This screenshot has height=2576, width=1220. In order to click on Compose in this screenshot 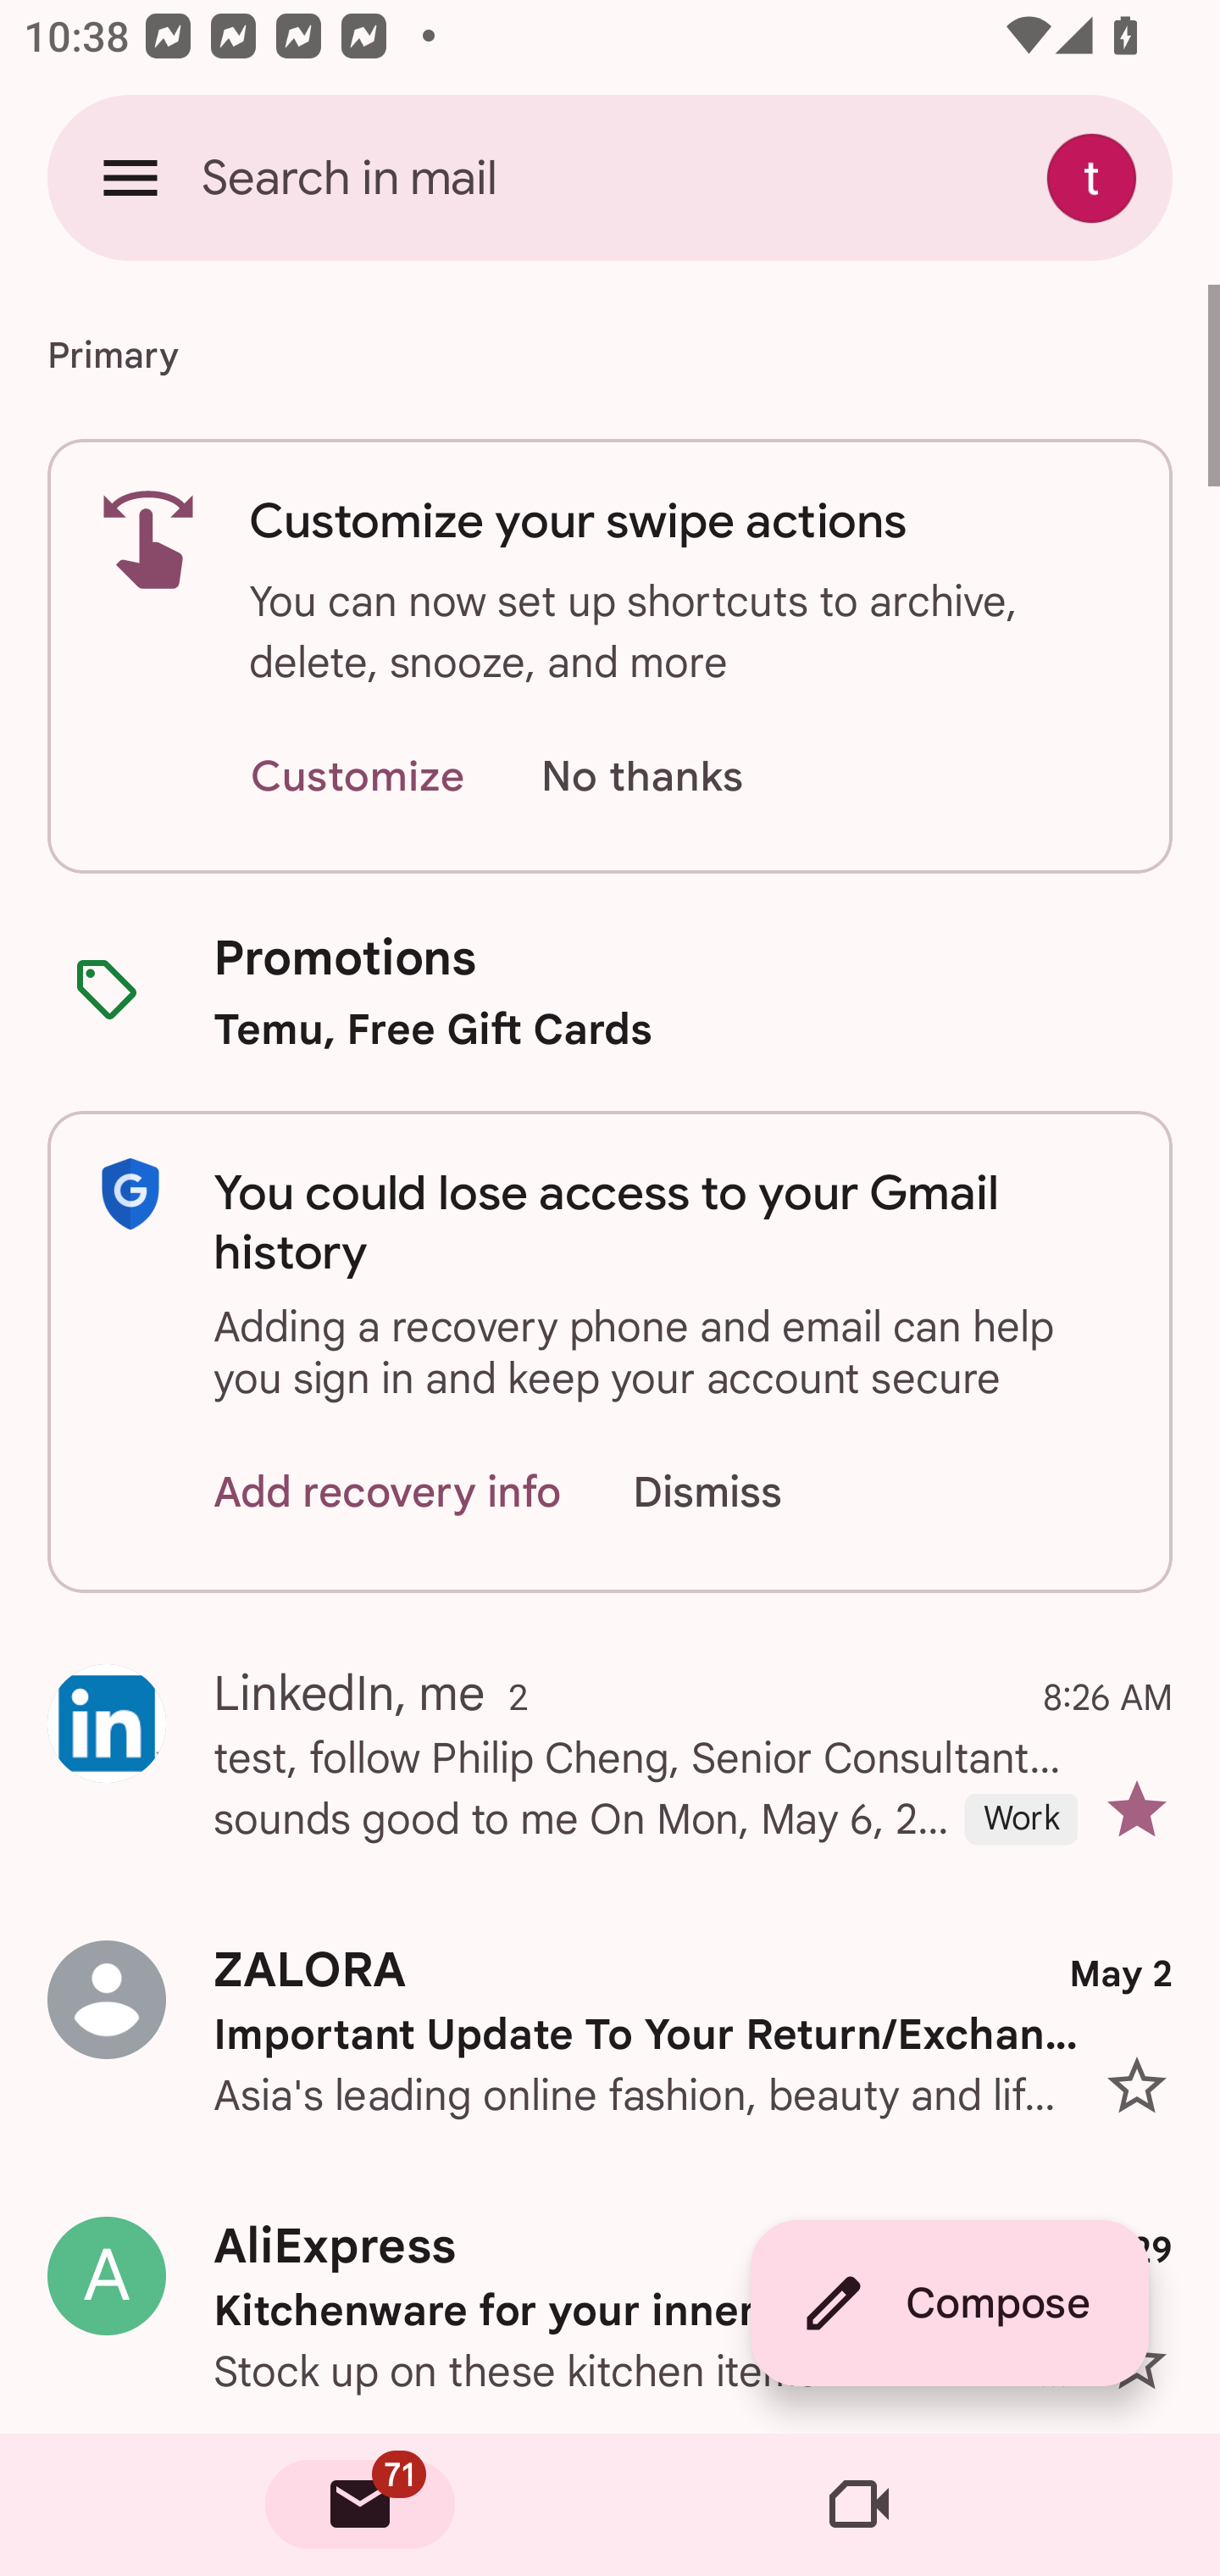, I will do `click(949, 2303)`.